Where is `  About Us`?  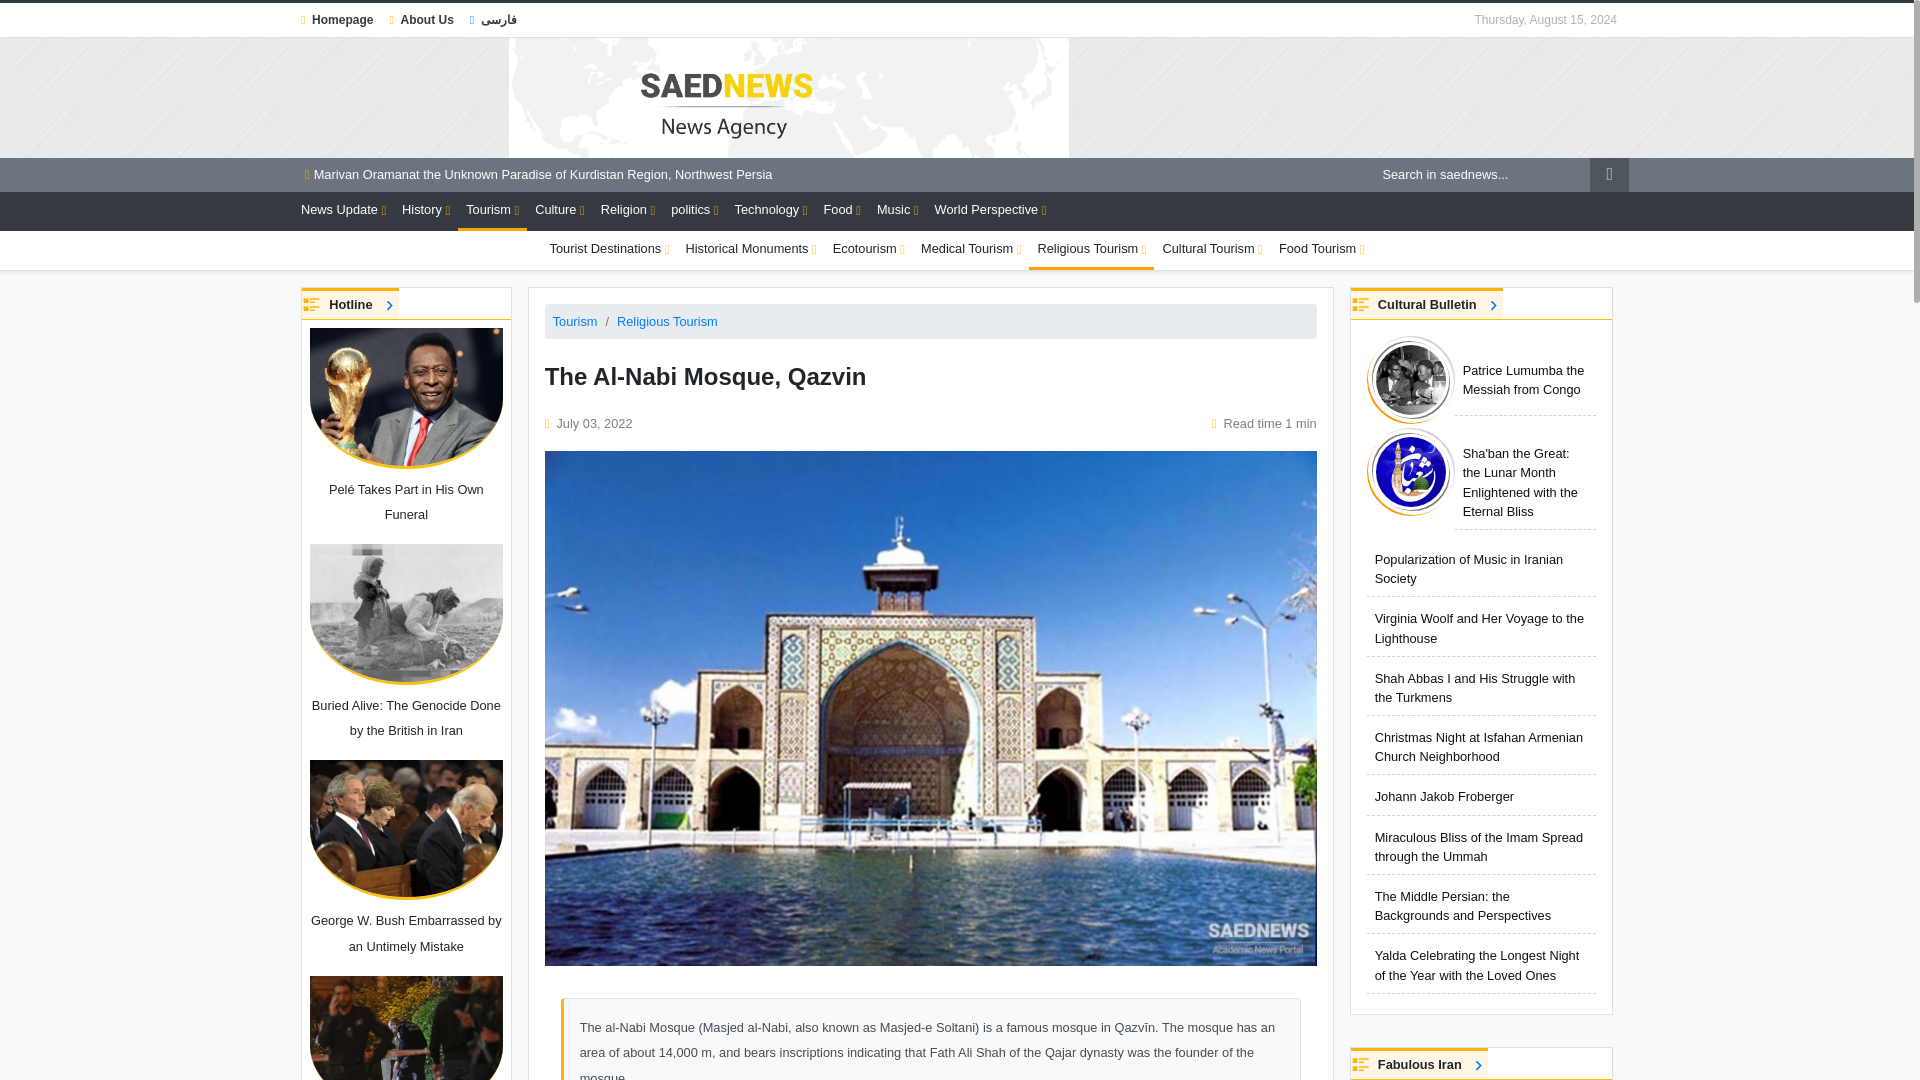
  About Us is located at coordinates (420, 20).